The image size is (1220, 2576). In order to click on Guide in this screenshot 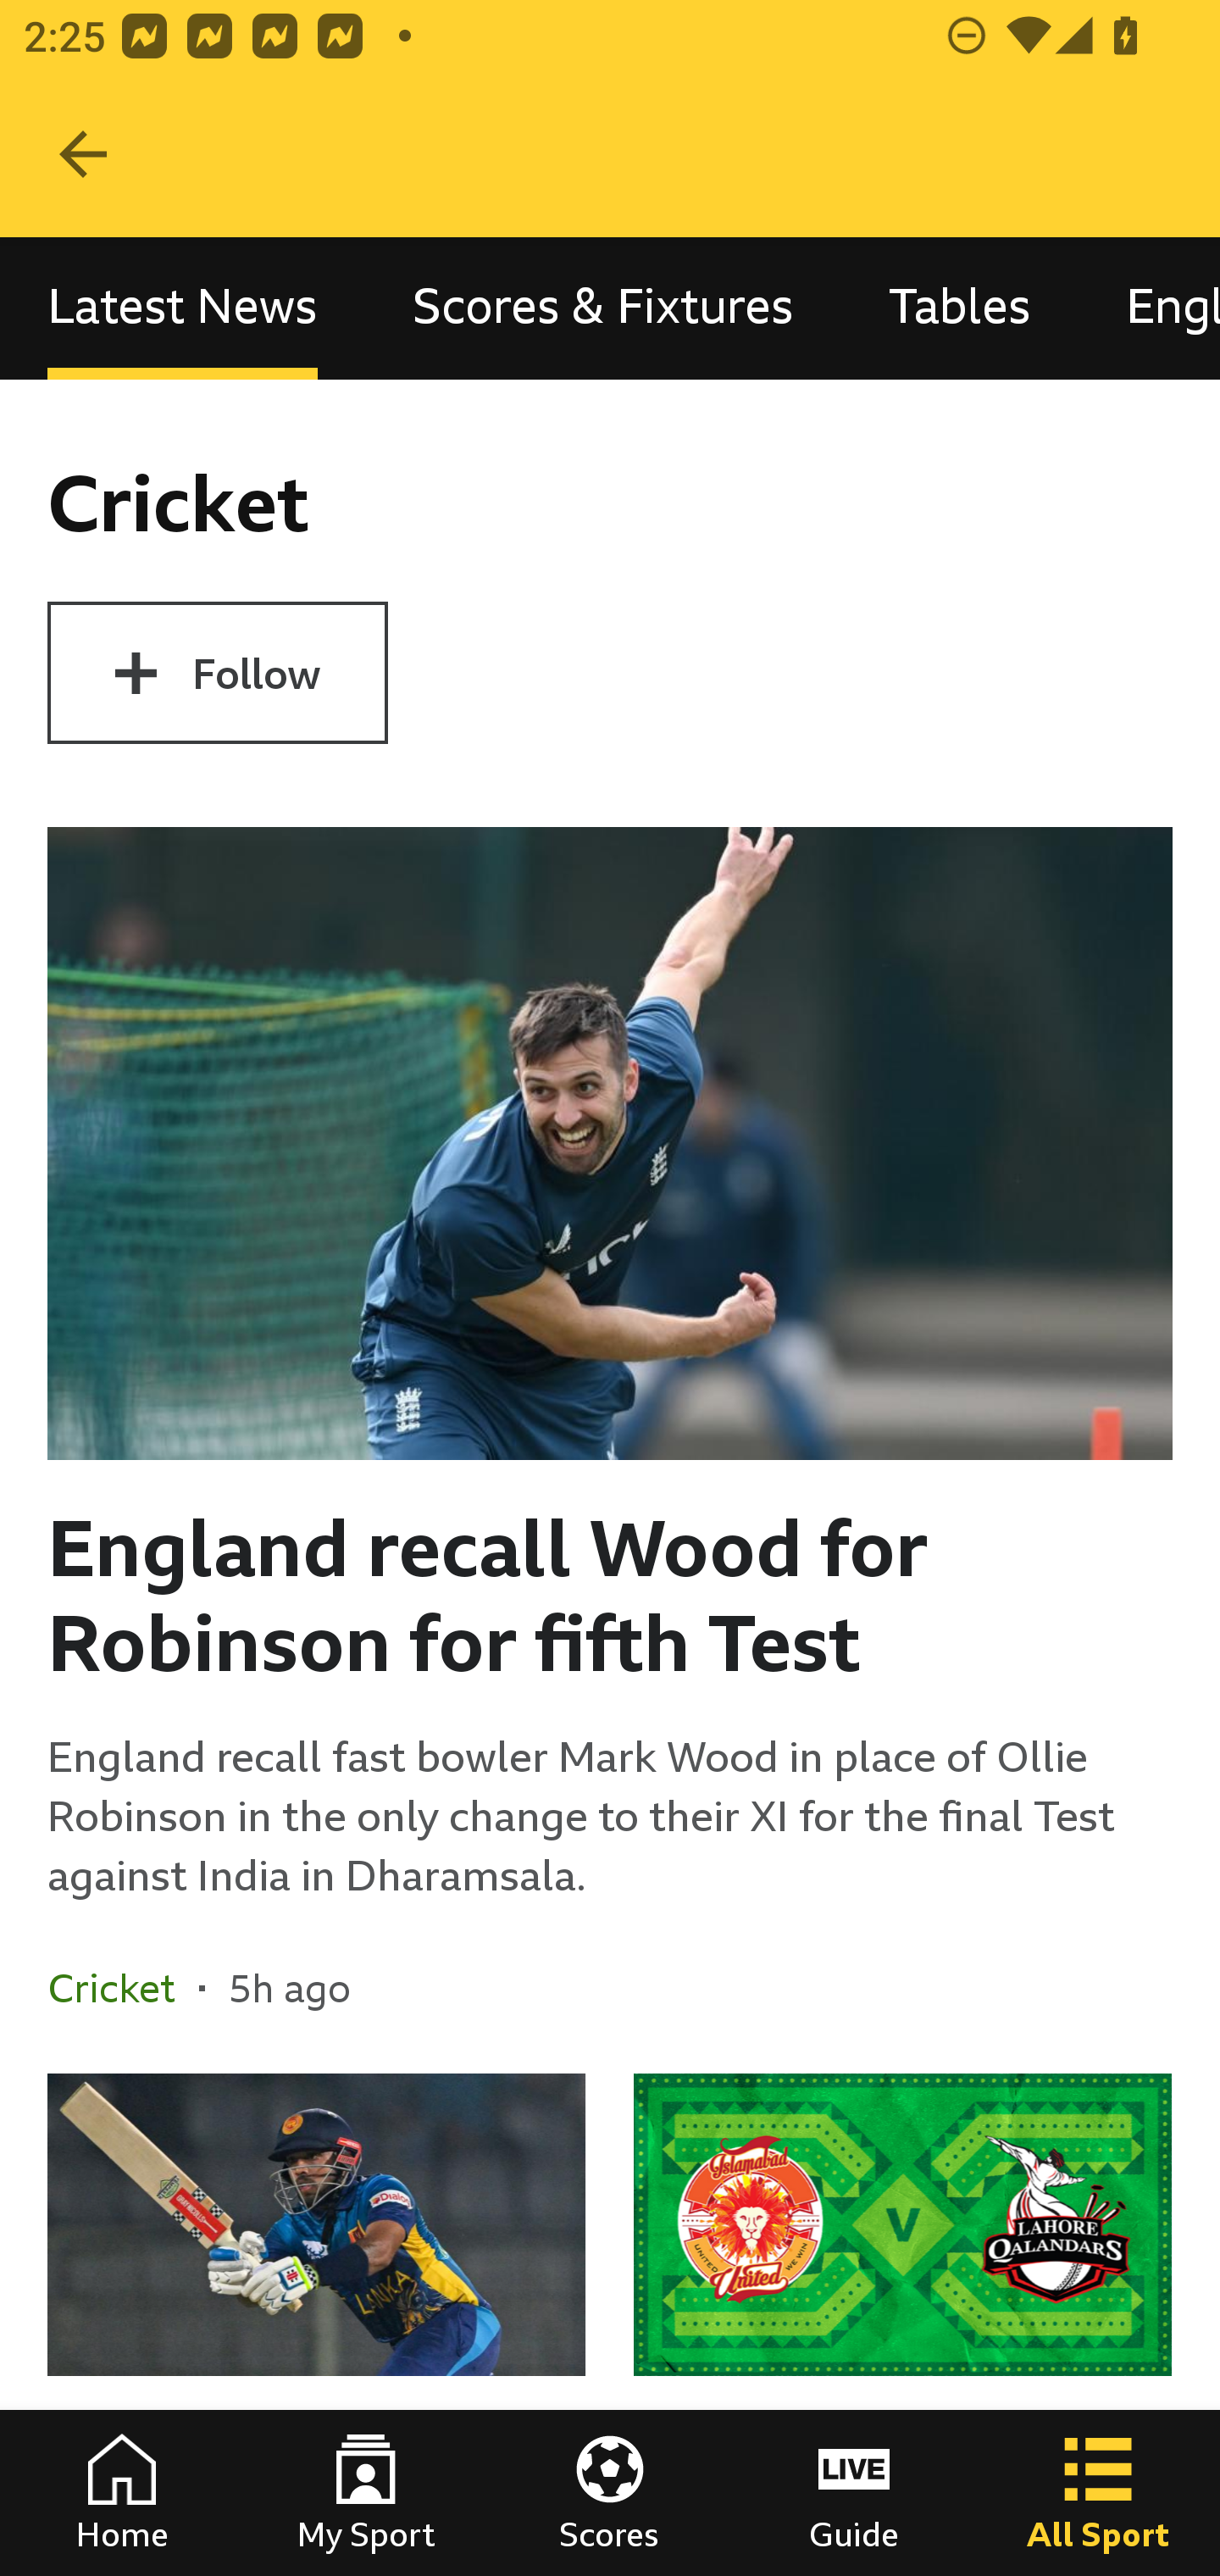, I will do `click(854, 2493)`.